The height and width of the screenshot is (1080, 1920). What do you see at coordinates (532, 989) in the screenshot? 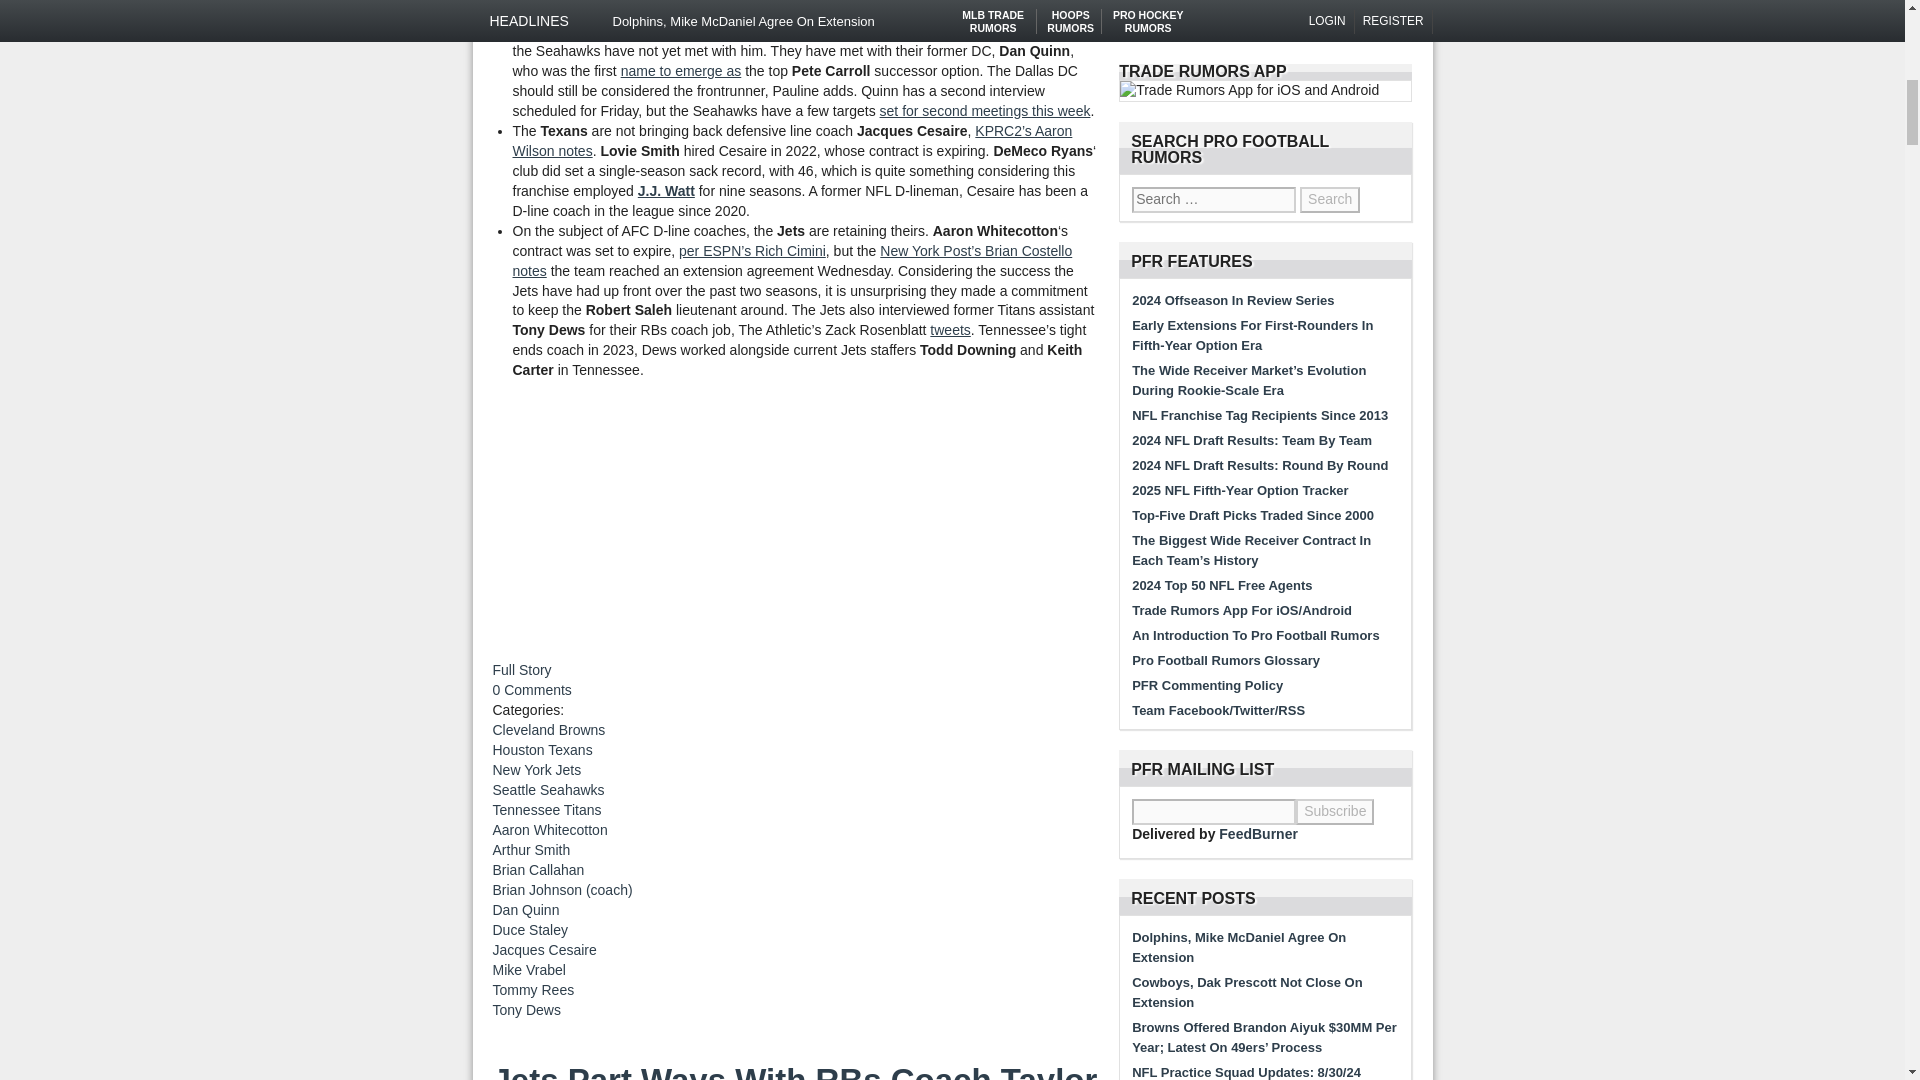
I see `View all posts in Tommy Rees` at bounding box center [532, 989].